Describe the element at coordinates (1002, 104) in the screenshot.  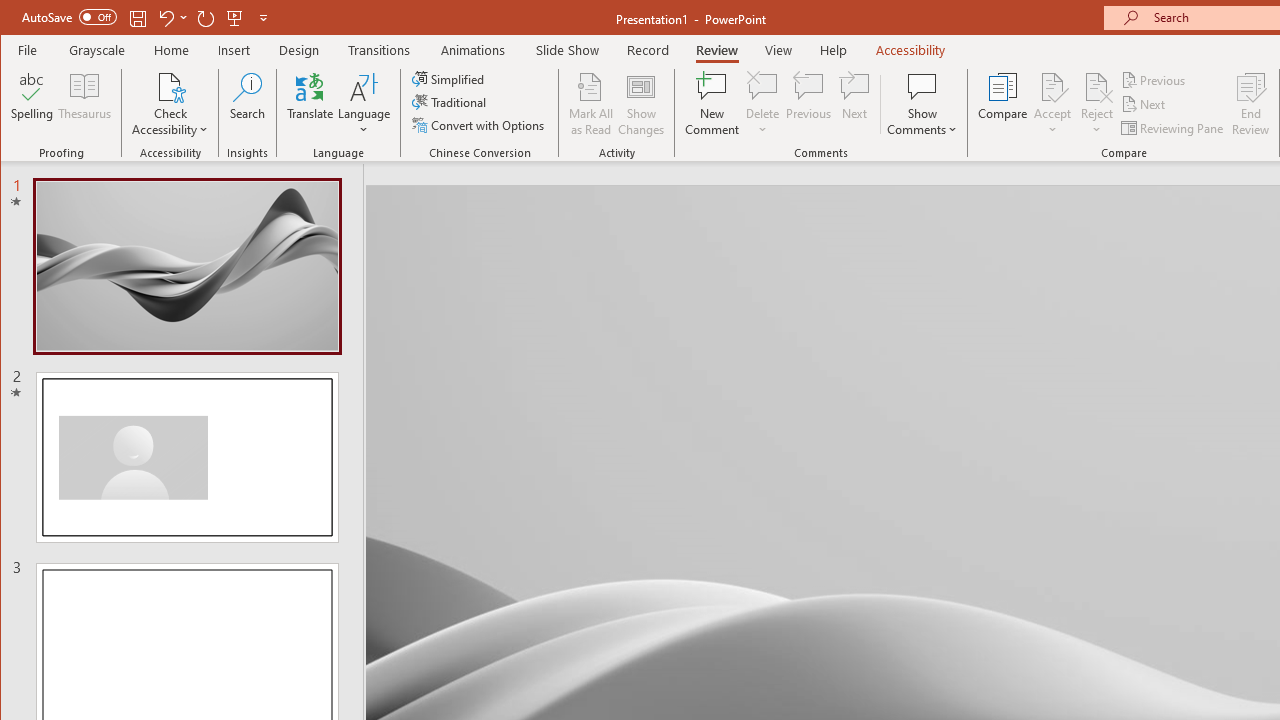
I see `Compare` at that location.